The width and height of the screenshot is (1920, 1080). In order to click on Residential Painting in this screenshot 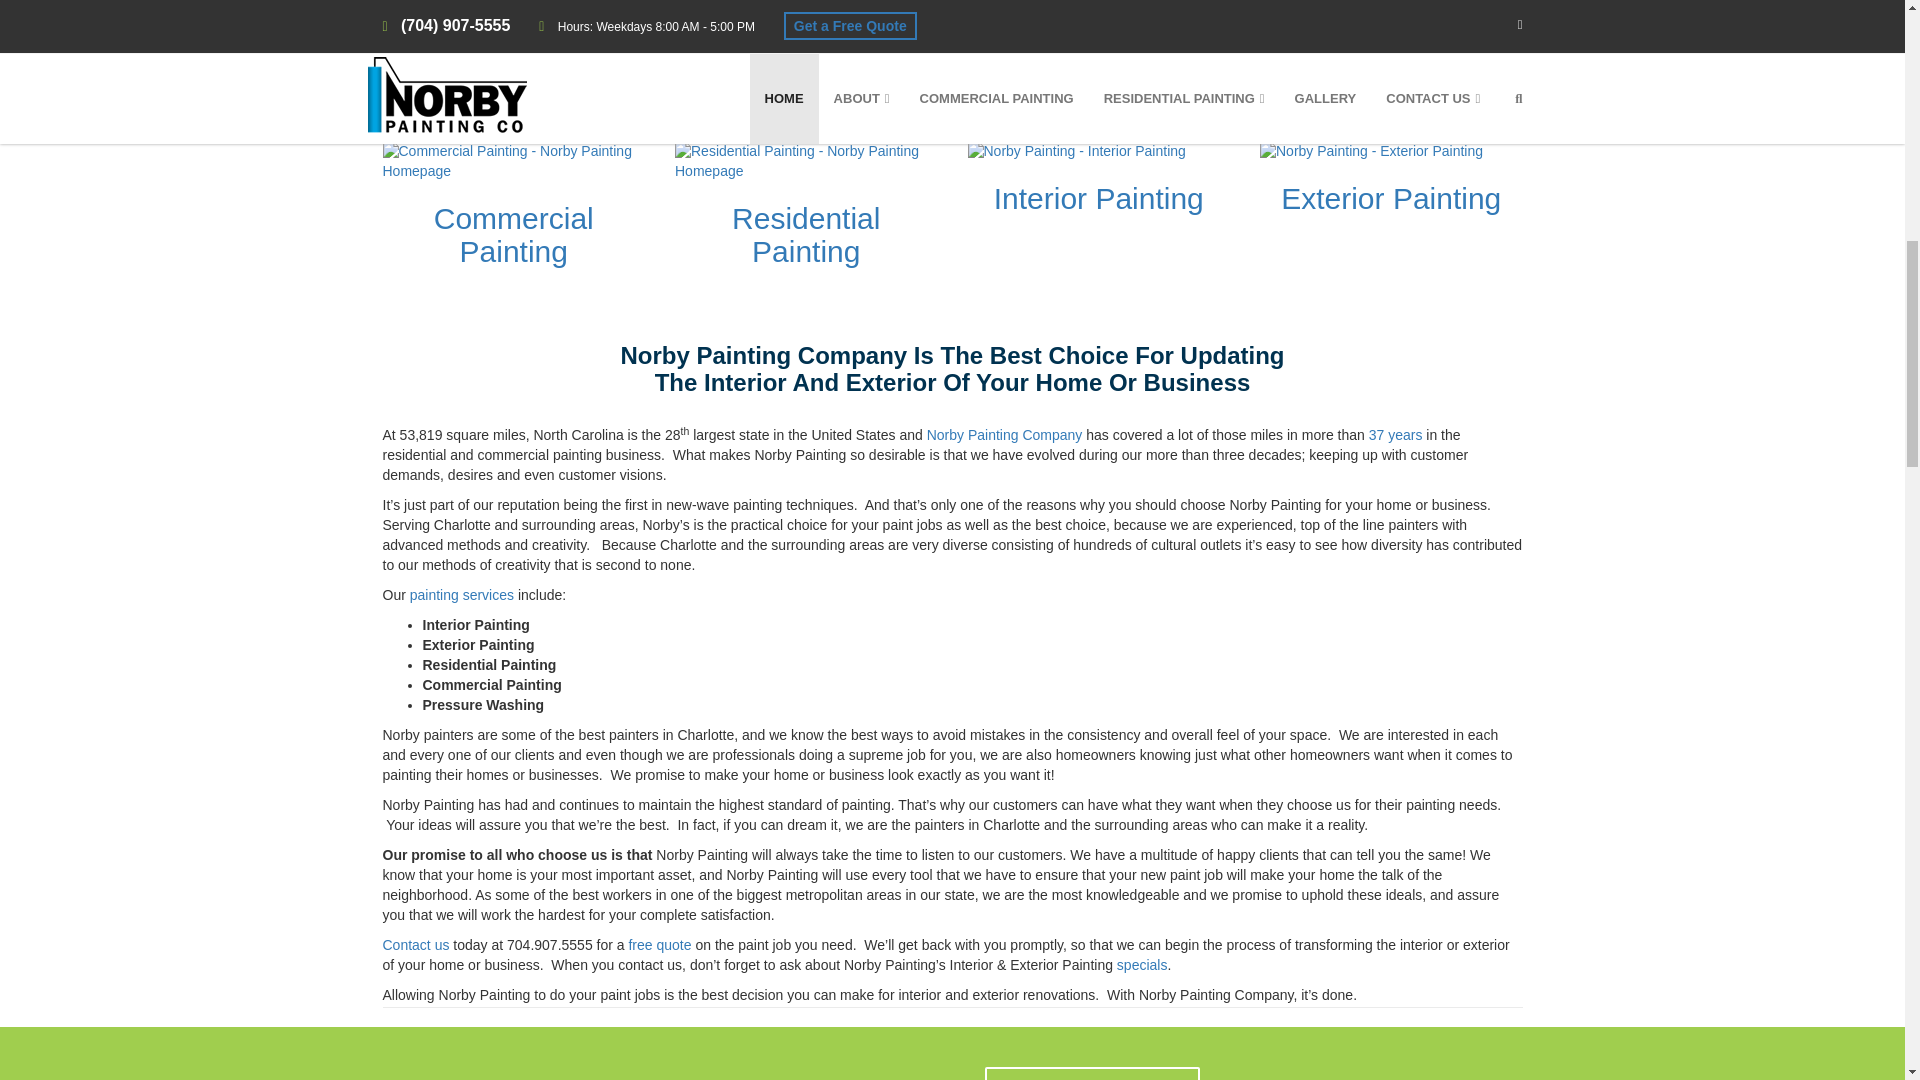, I will do `click(805, 234)`.